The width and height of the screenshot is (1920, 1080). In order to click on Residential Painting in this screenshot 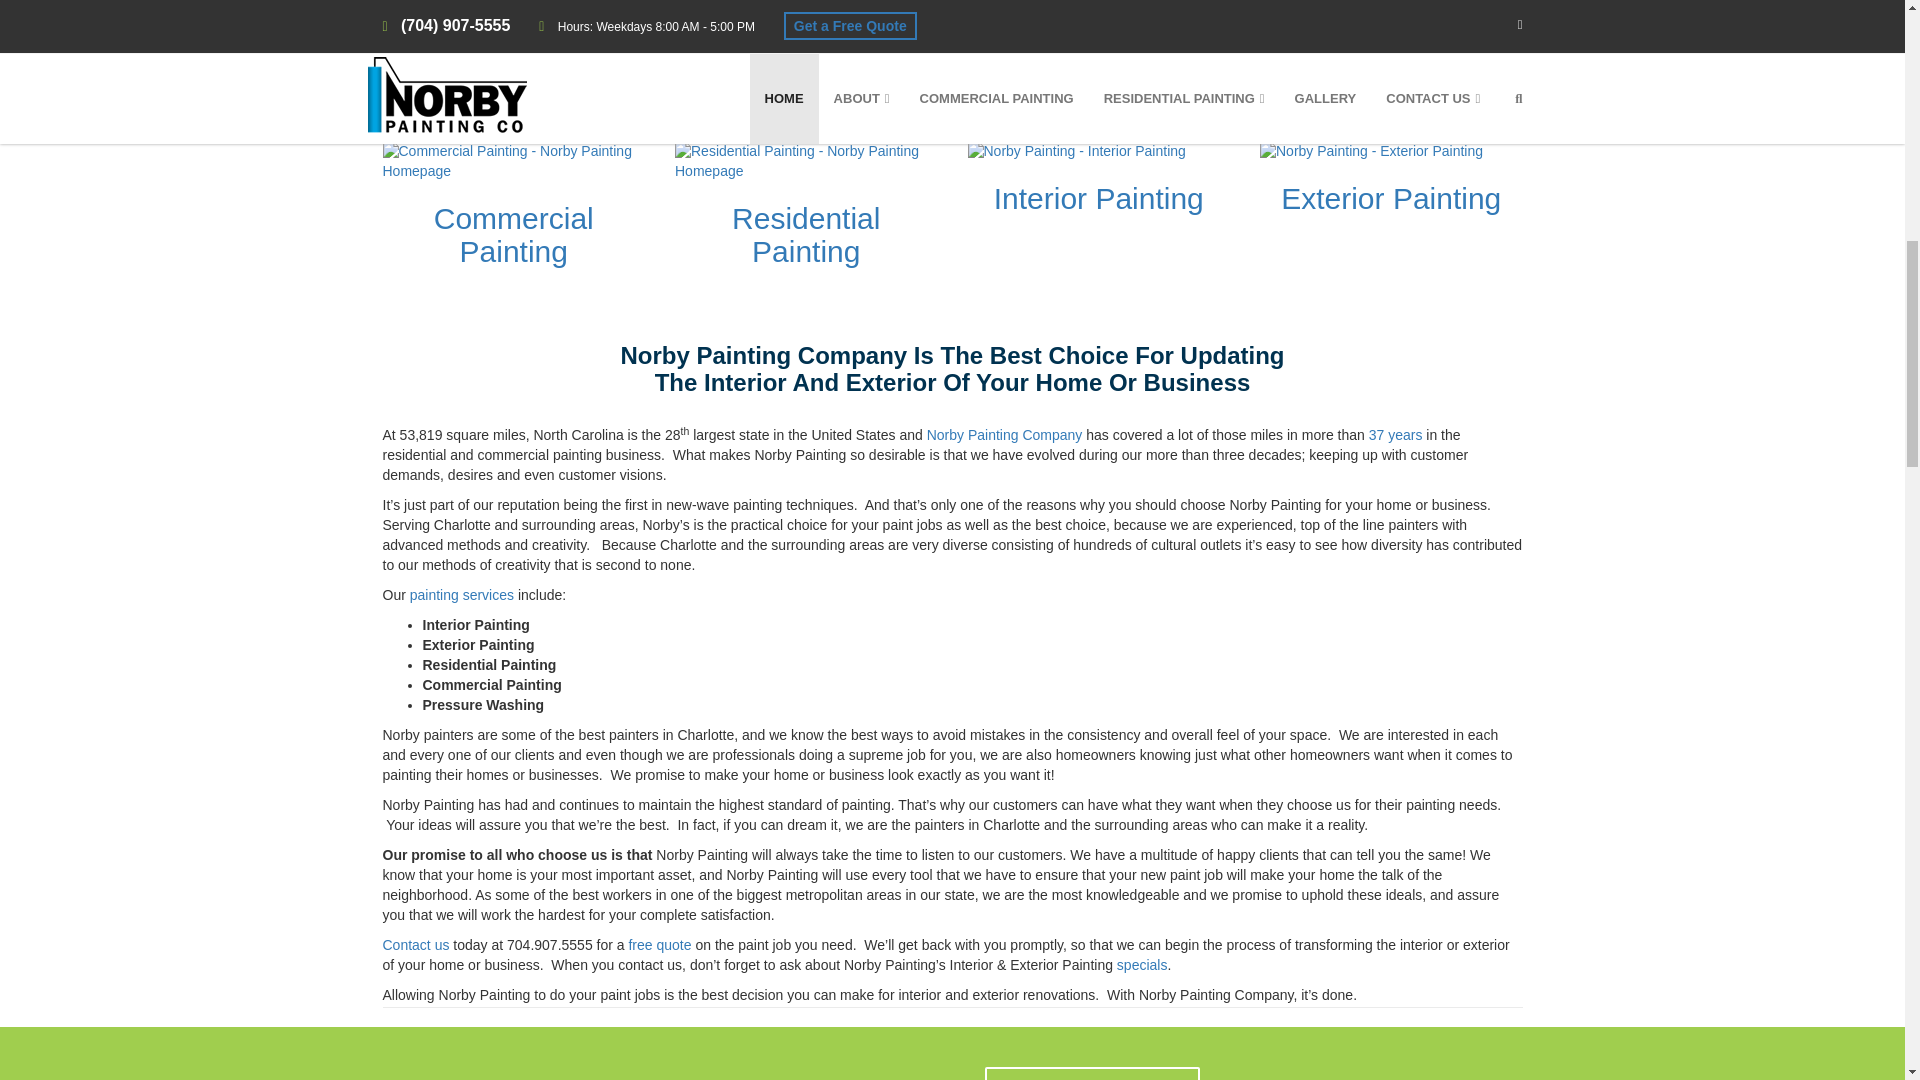, I will do `click(805, 234)`.